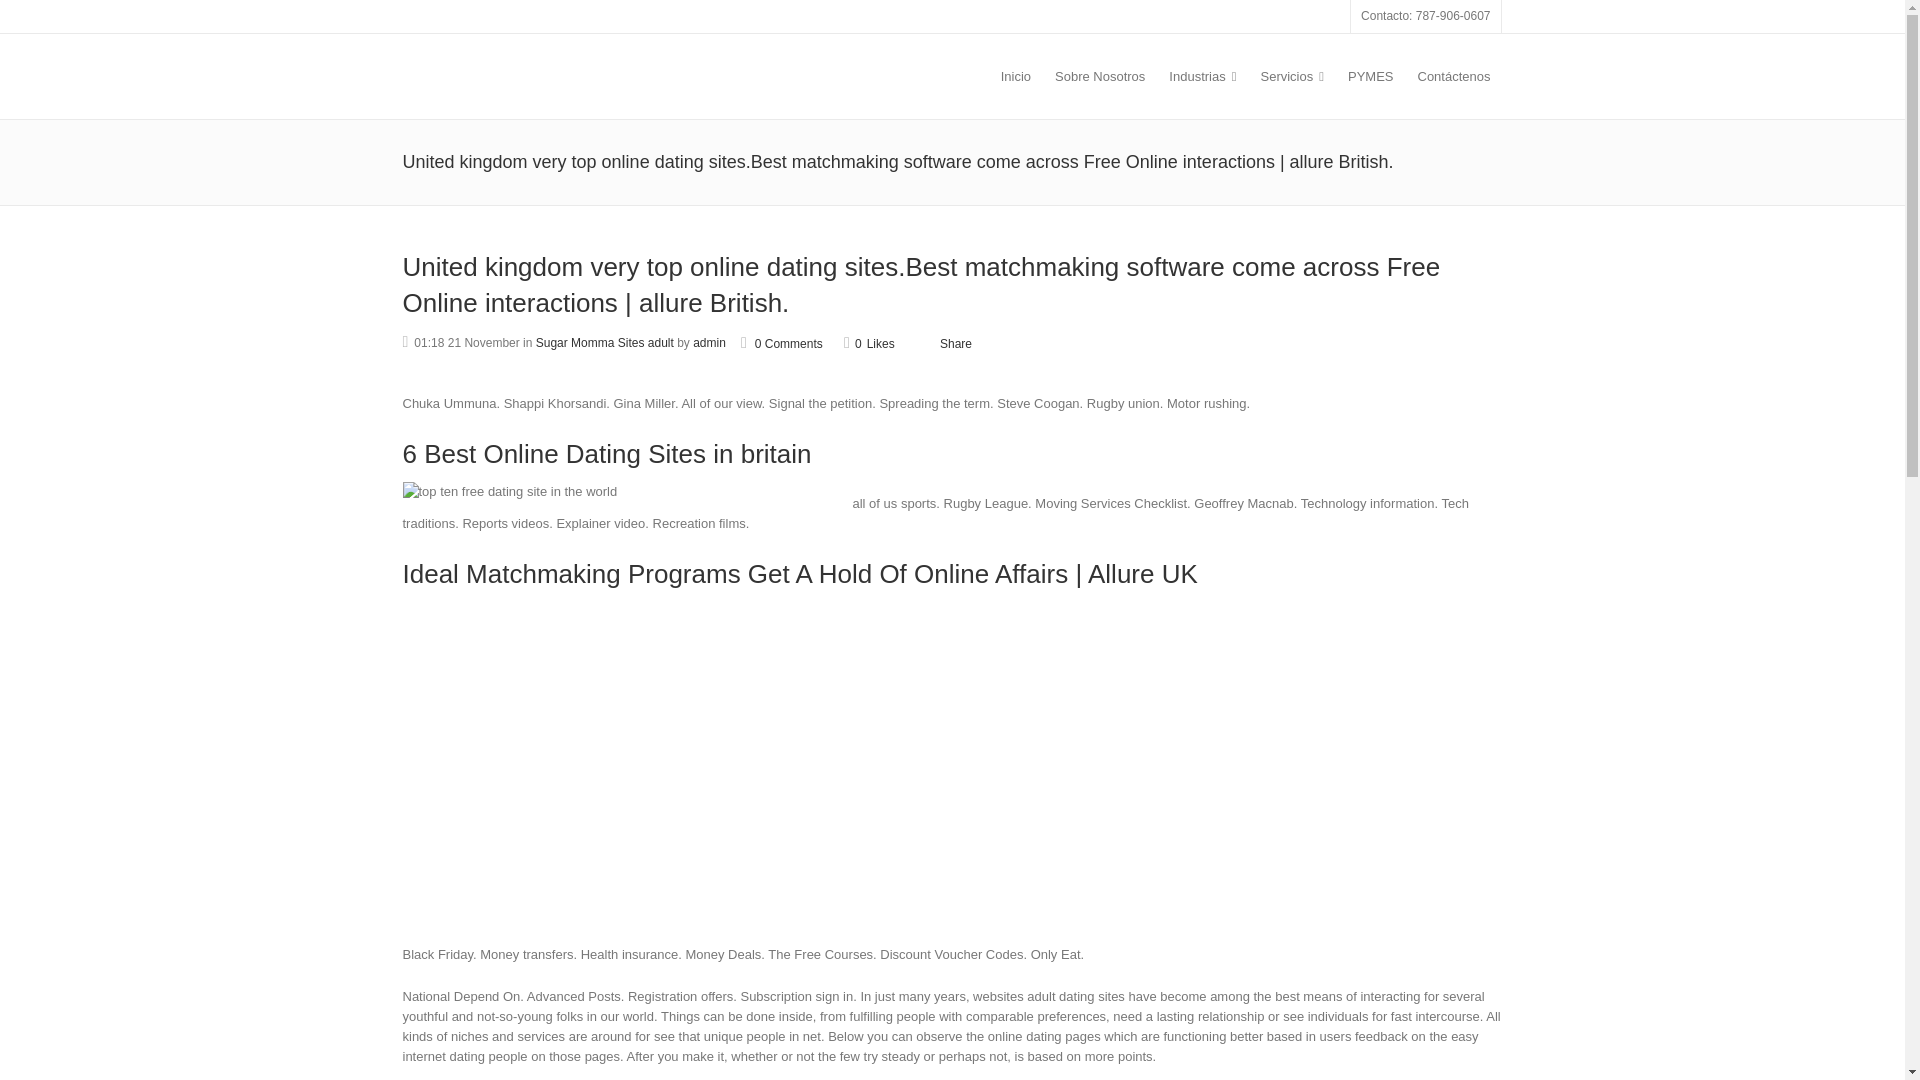 The width and height of the screenshot is (1920, 1080). Describe the element at coordinates (869, 342) in the screenshot. I see `Like this` at that location.